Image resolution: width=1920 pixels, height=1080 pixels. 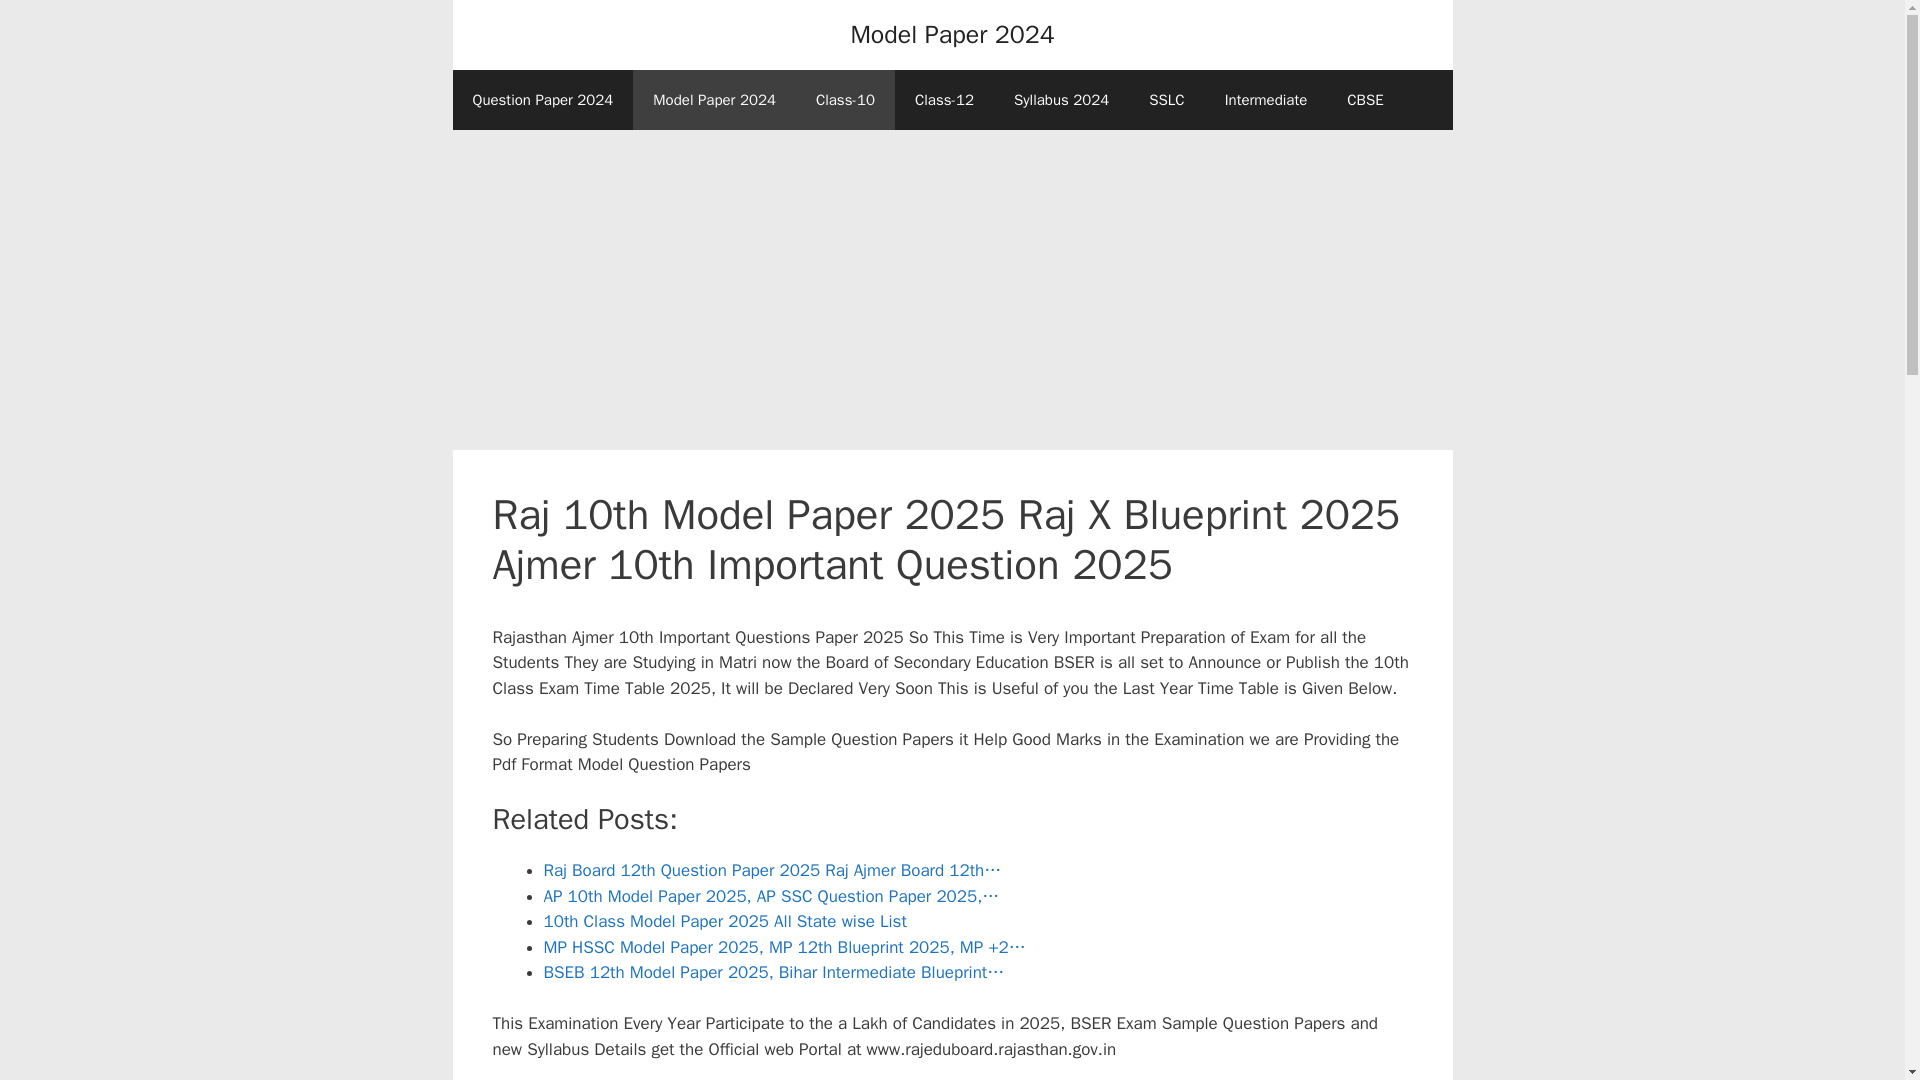 What do you see at coordinates (724, 922) in the screenshot?
I see `10th Class Model Paper 2025 All State wise List` at bounding box center [724, 922].